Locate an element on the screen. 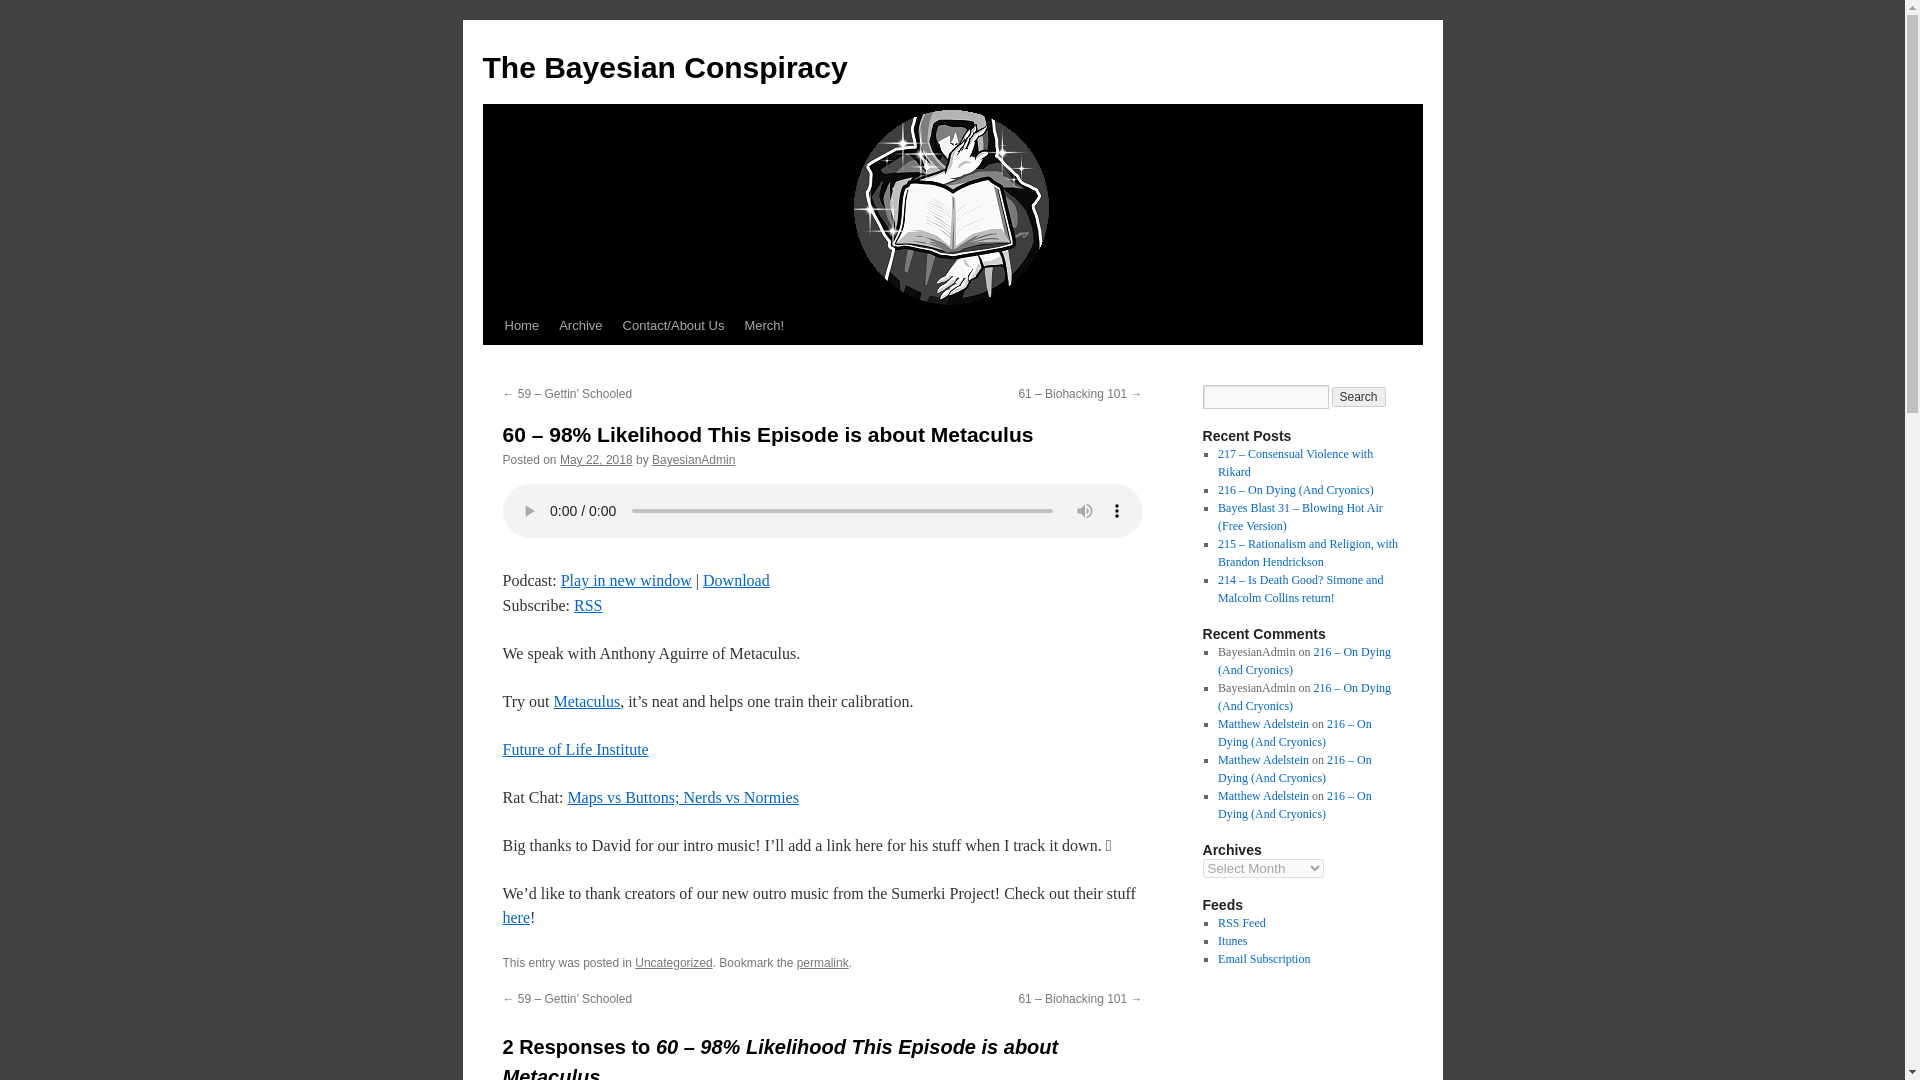  Matthew Adelstein is located at coordinates (1263, 724).